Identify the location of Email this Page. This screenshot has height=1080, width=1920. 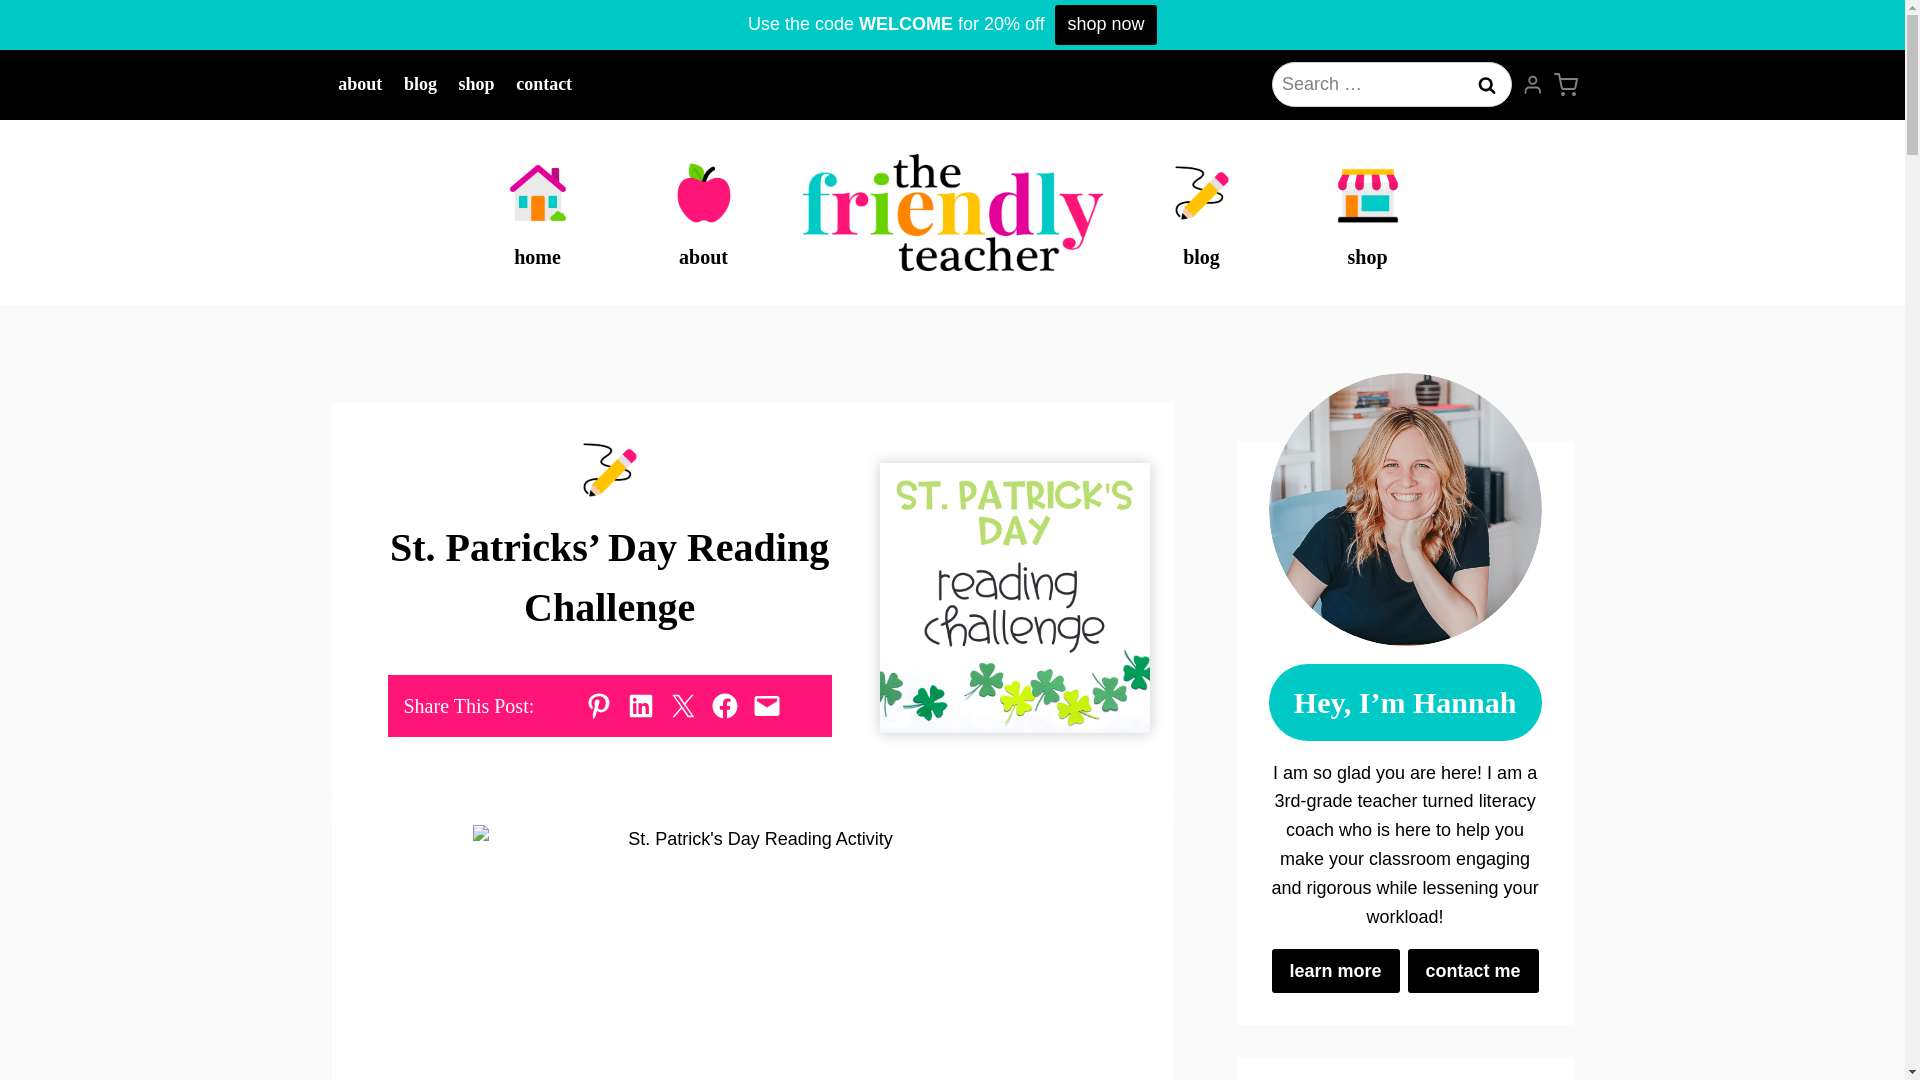
(766, 706).